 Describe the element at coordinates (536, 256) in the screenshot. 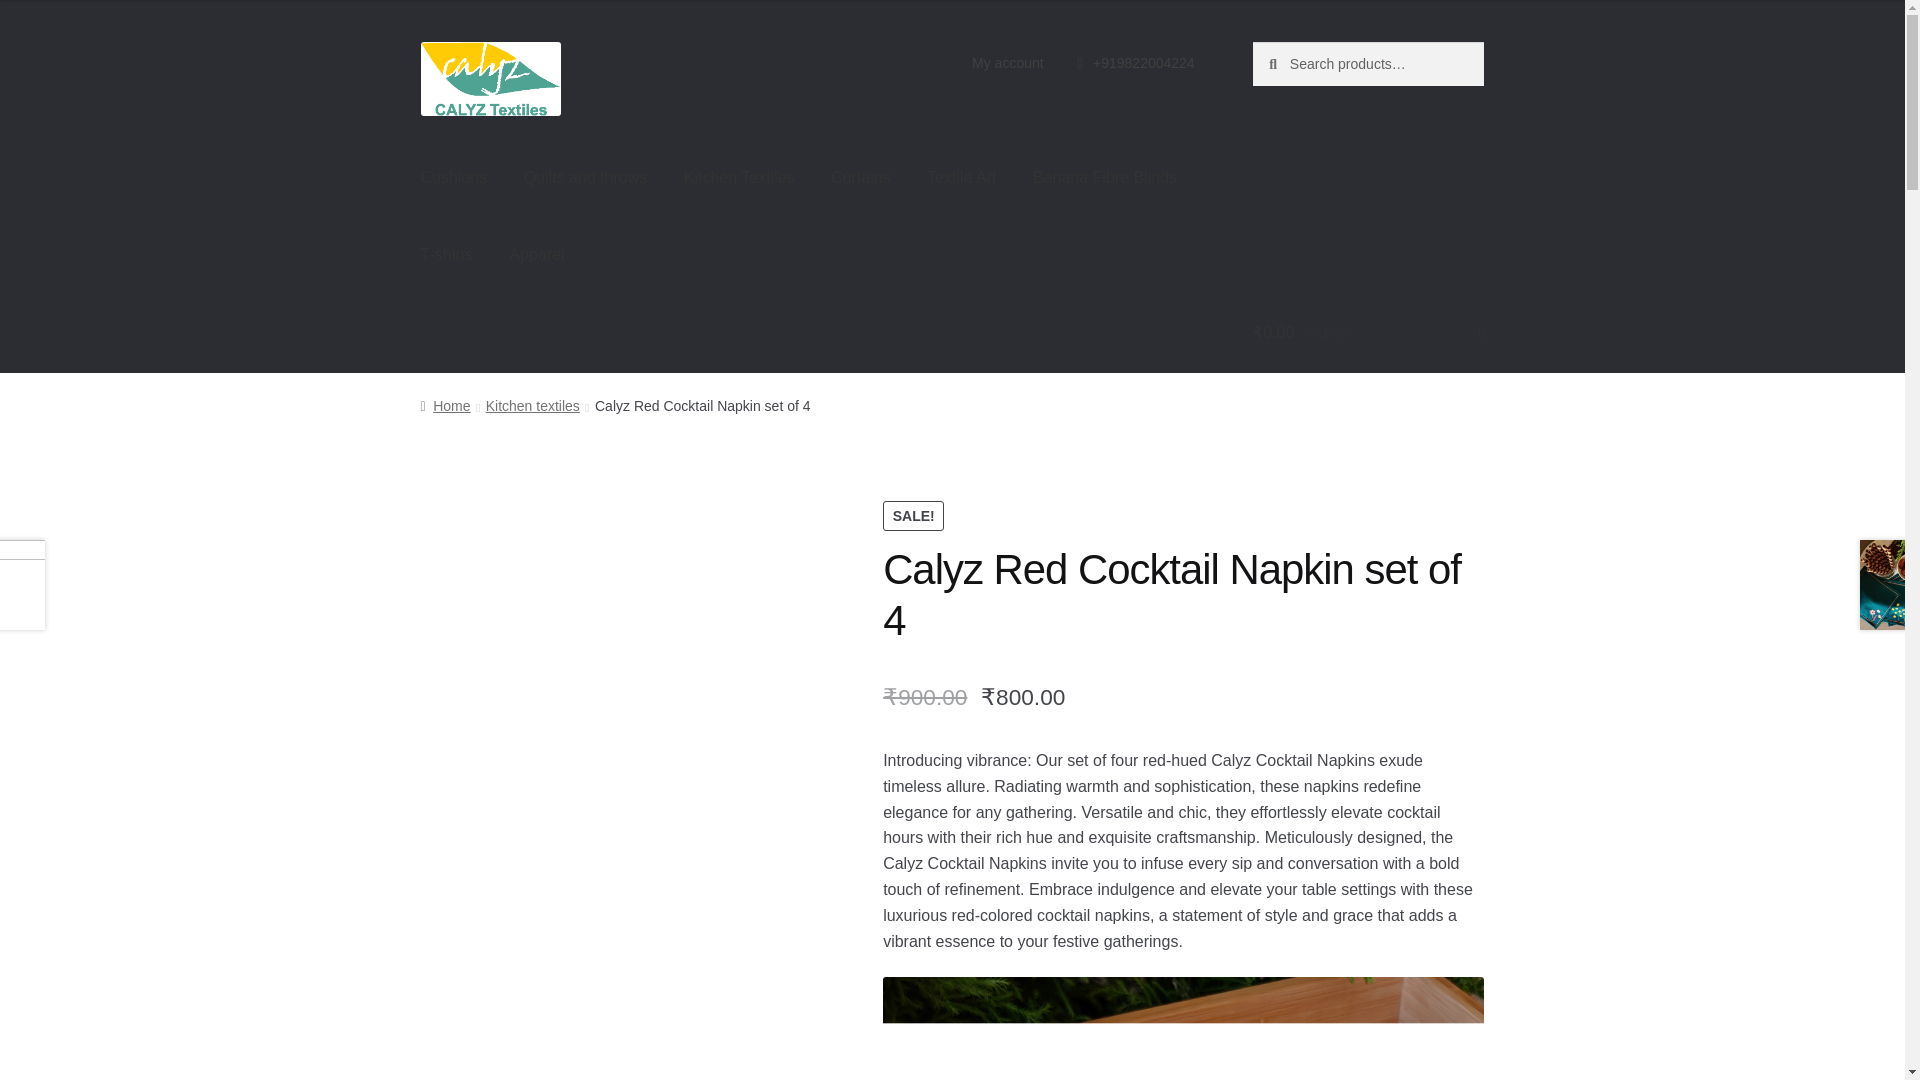

I see `Apparel` at that location.